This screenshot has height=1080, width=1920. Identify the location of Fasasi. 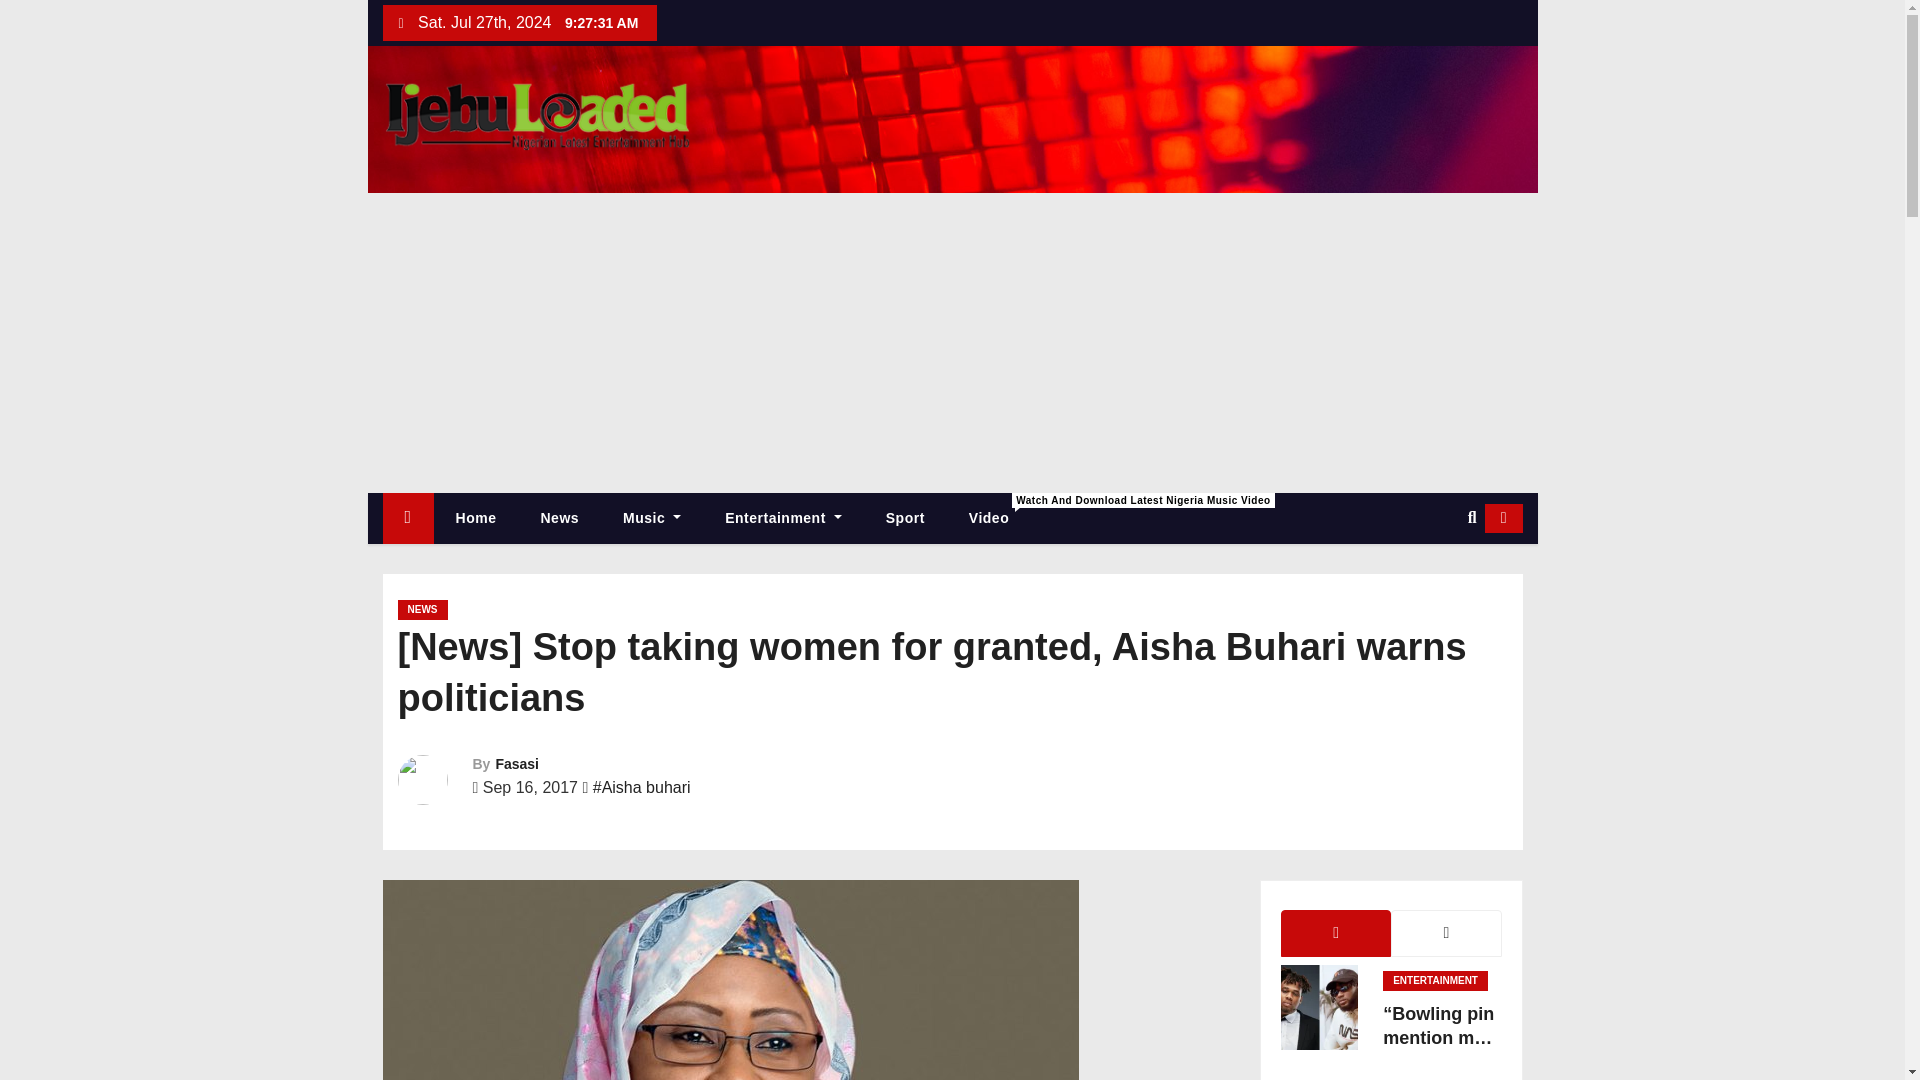
(517, 764).